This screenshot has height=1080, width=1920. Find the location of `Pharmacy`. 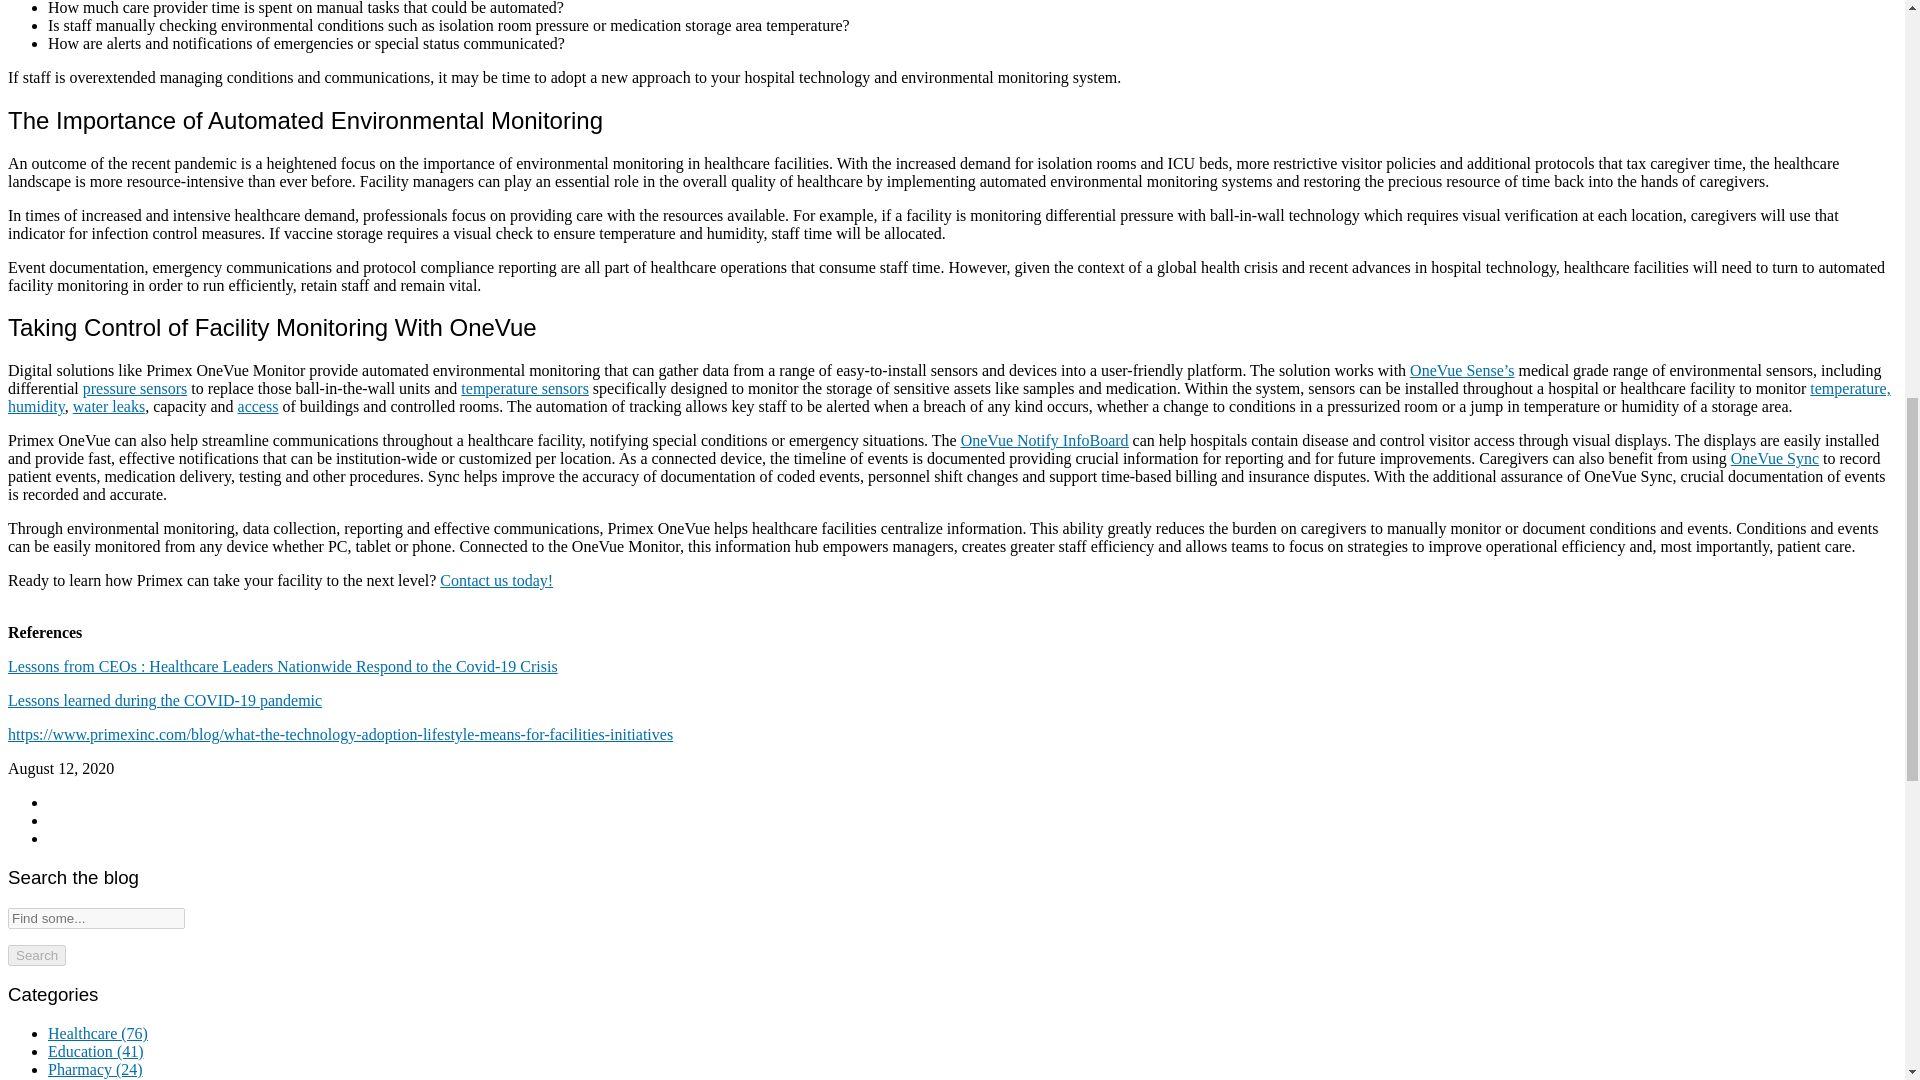

Pharmacy is located at coordinates (95, 1068).